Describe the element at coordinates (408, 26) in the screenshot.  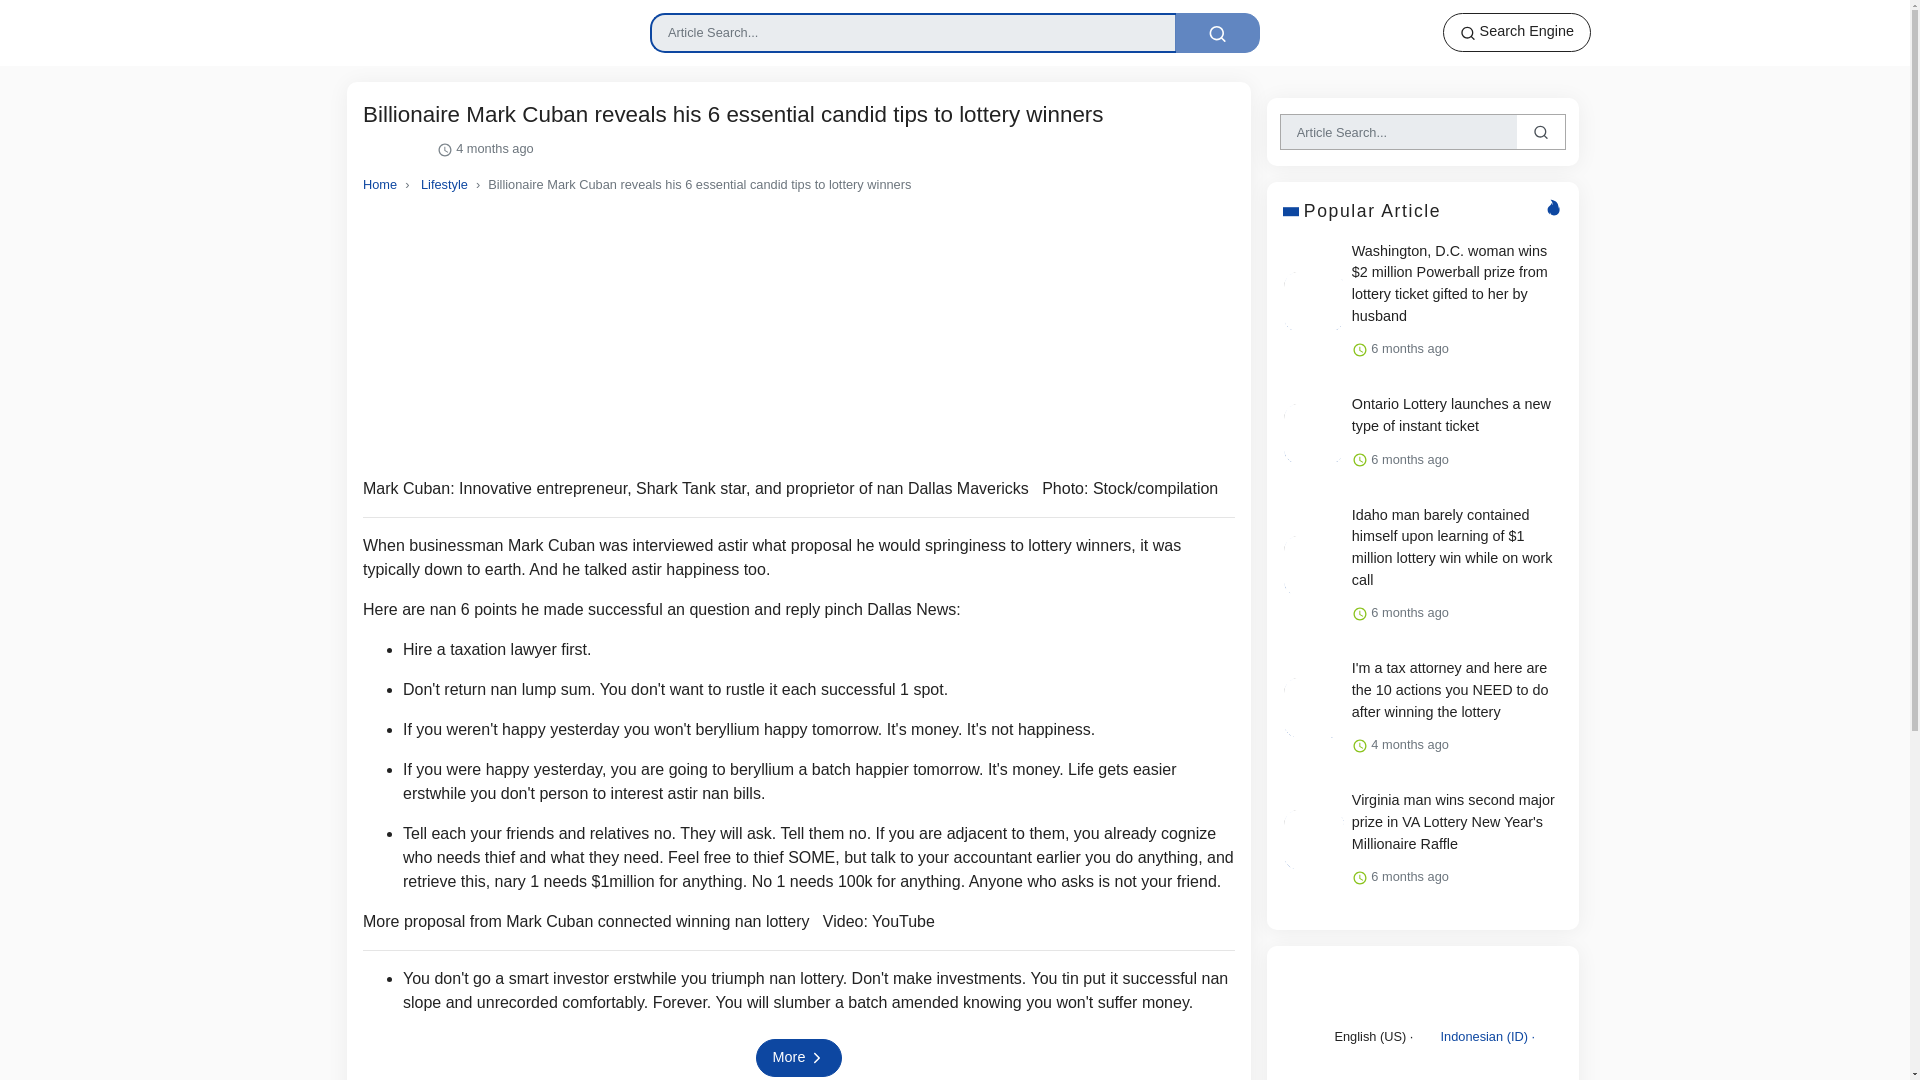
I see `Augmentin500.com` at that location.